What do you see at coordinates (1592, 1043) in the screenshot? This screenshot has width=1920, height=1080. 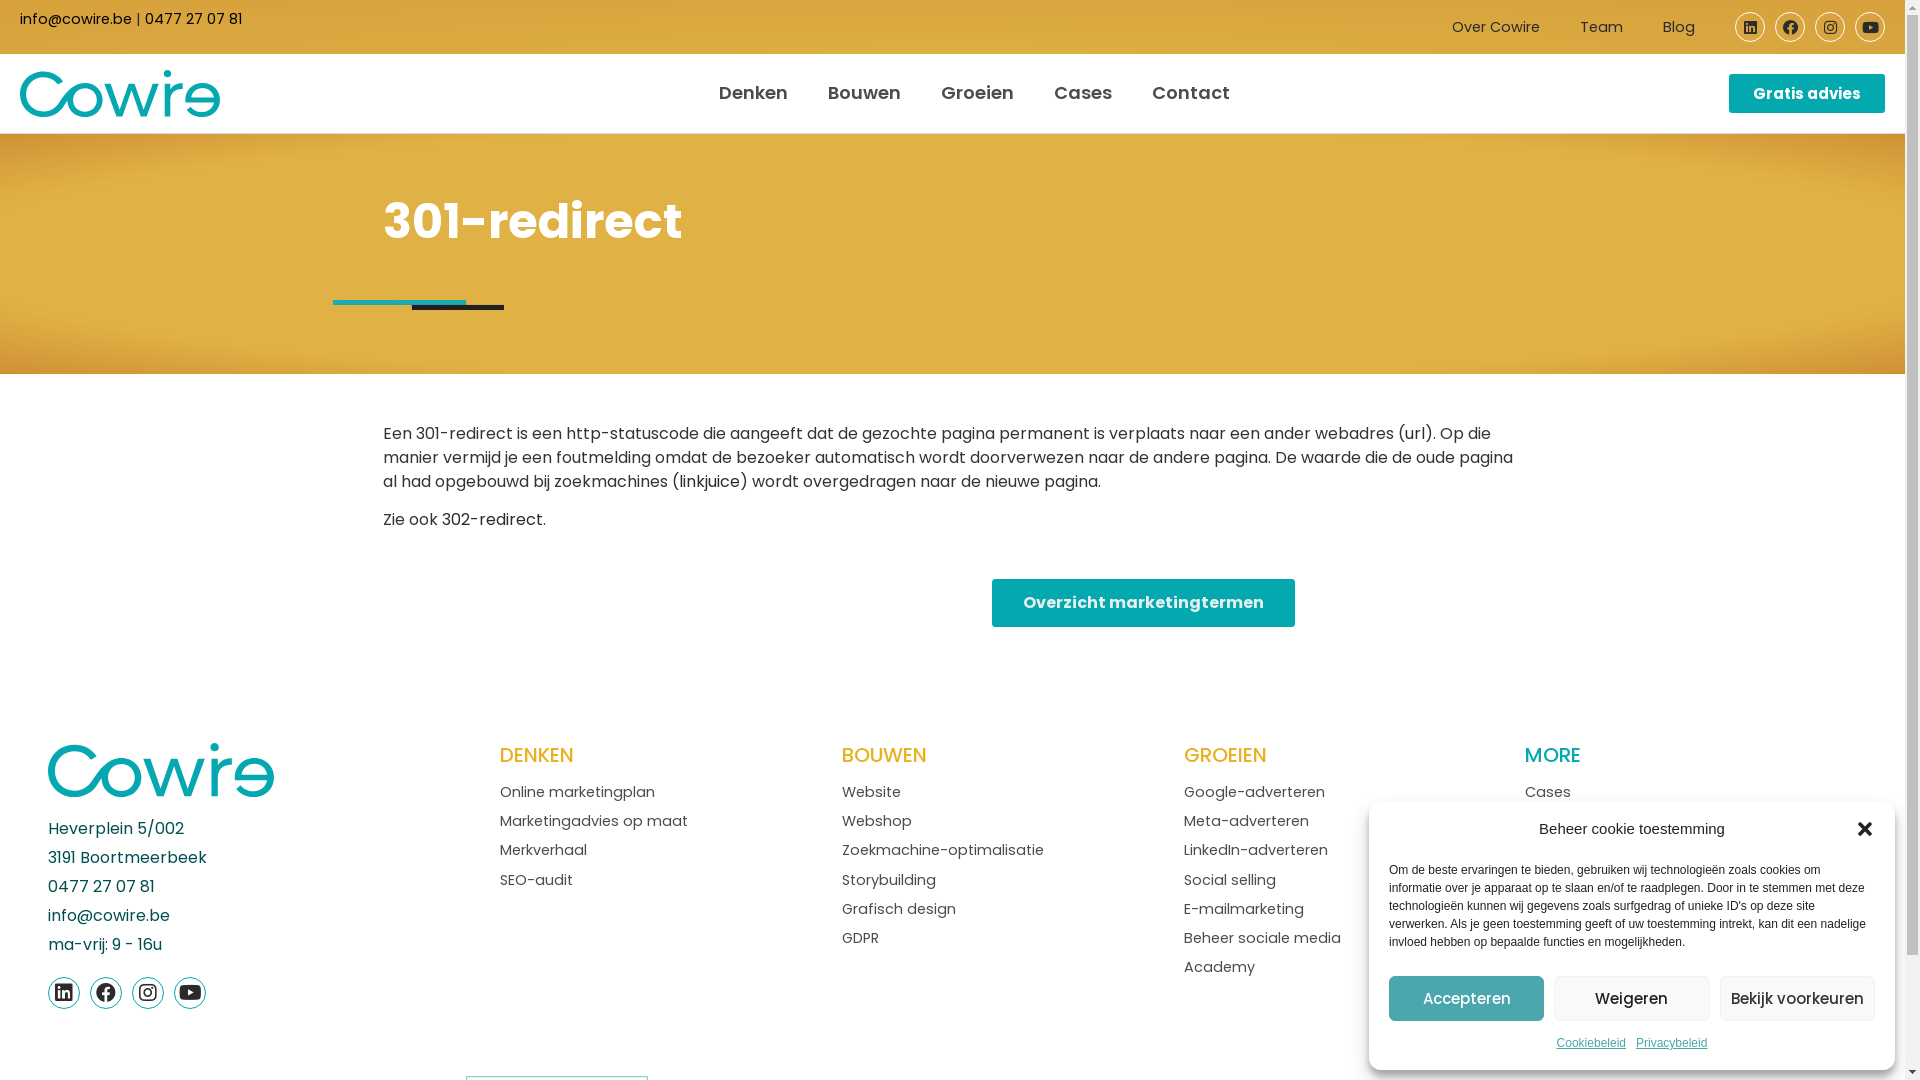 I see `Cookiebeleid` at bounding box center [1592, 1043].